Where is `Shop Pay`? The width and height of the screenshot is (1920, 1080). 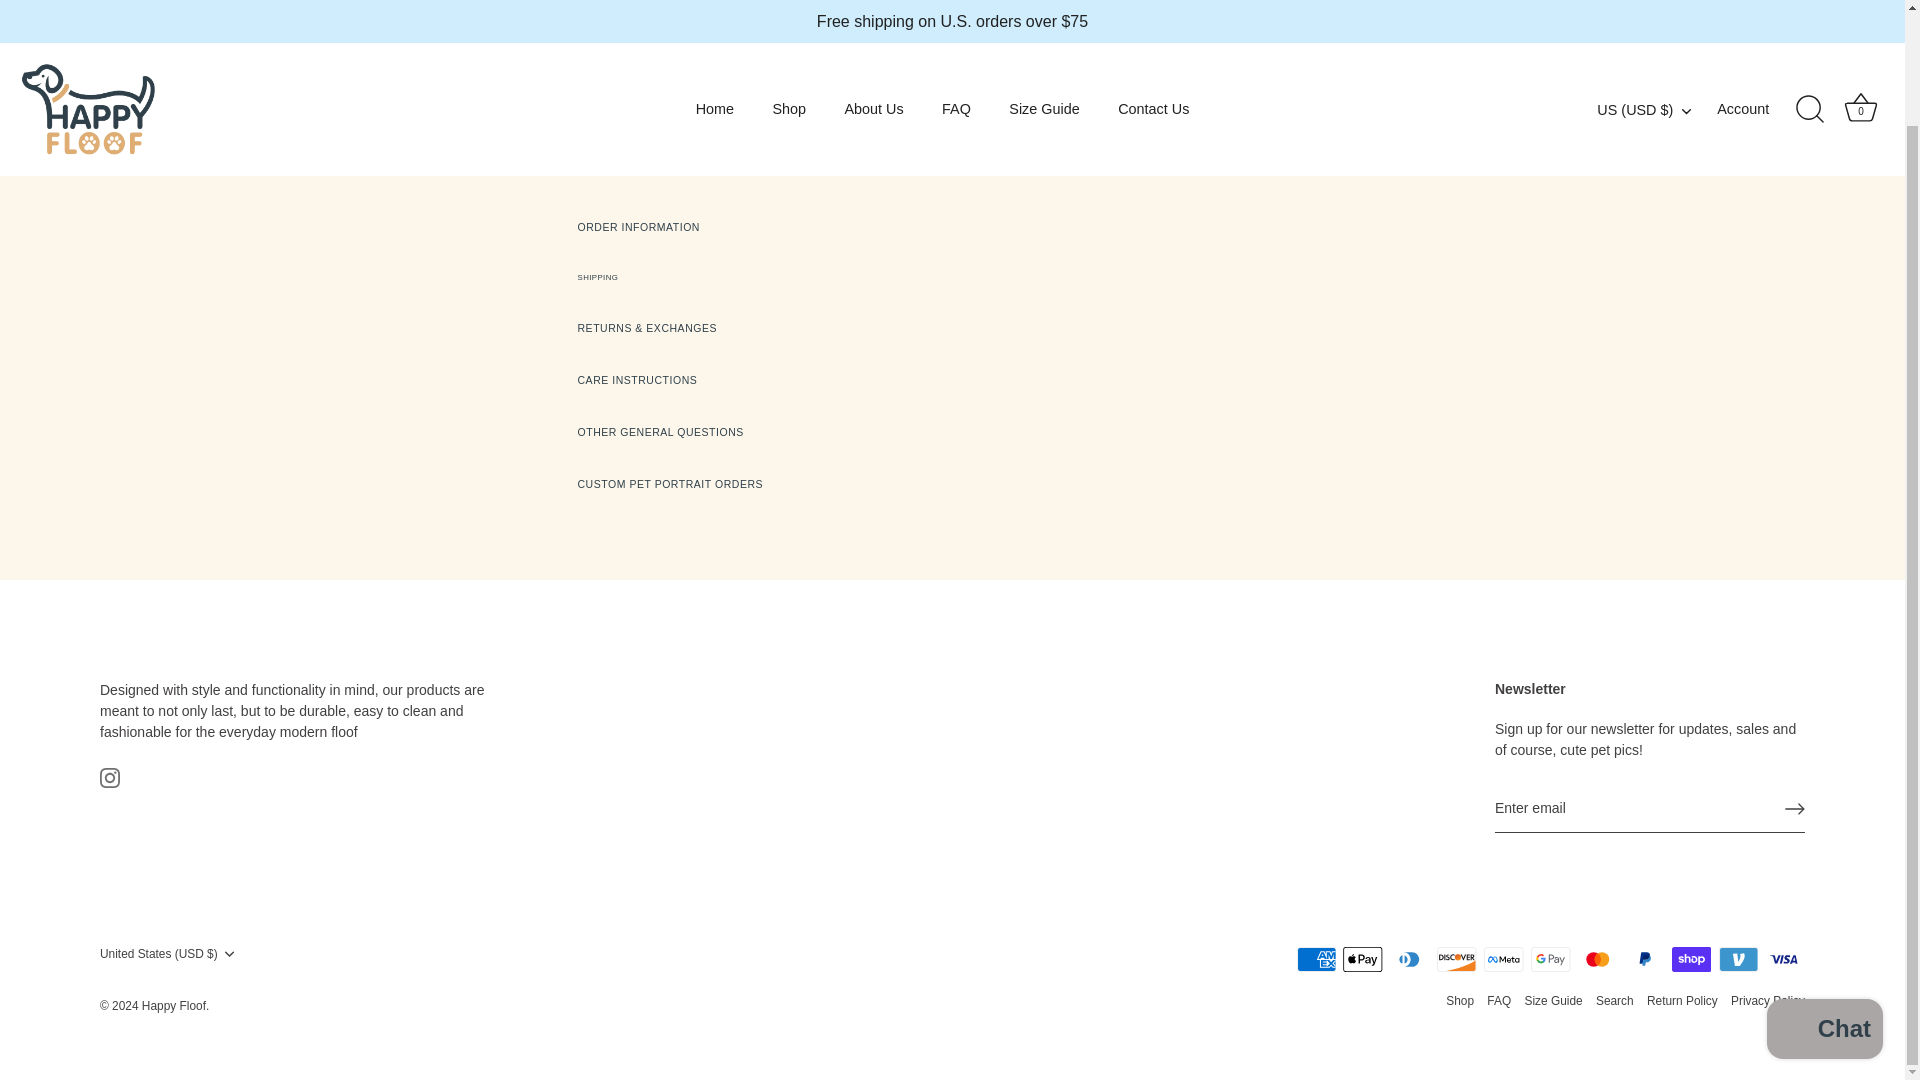
Shop Pay is located at coordinates (1691, 960).